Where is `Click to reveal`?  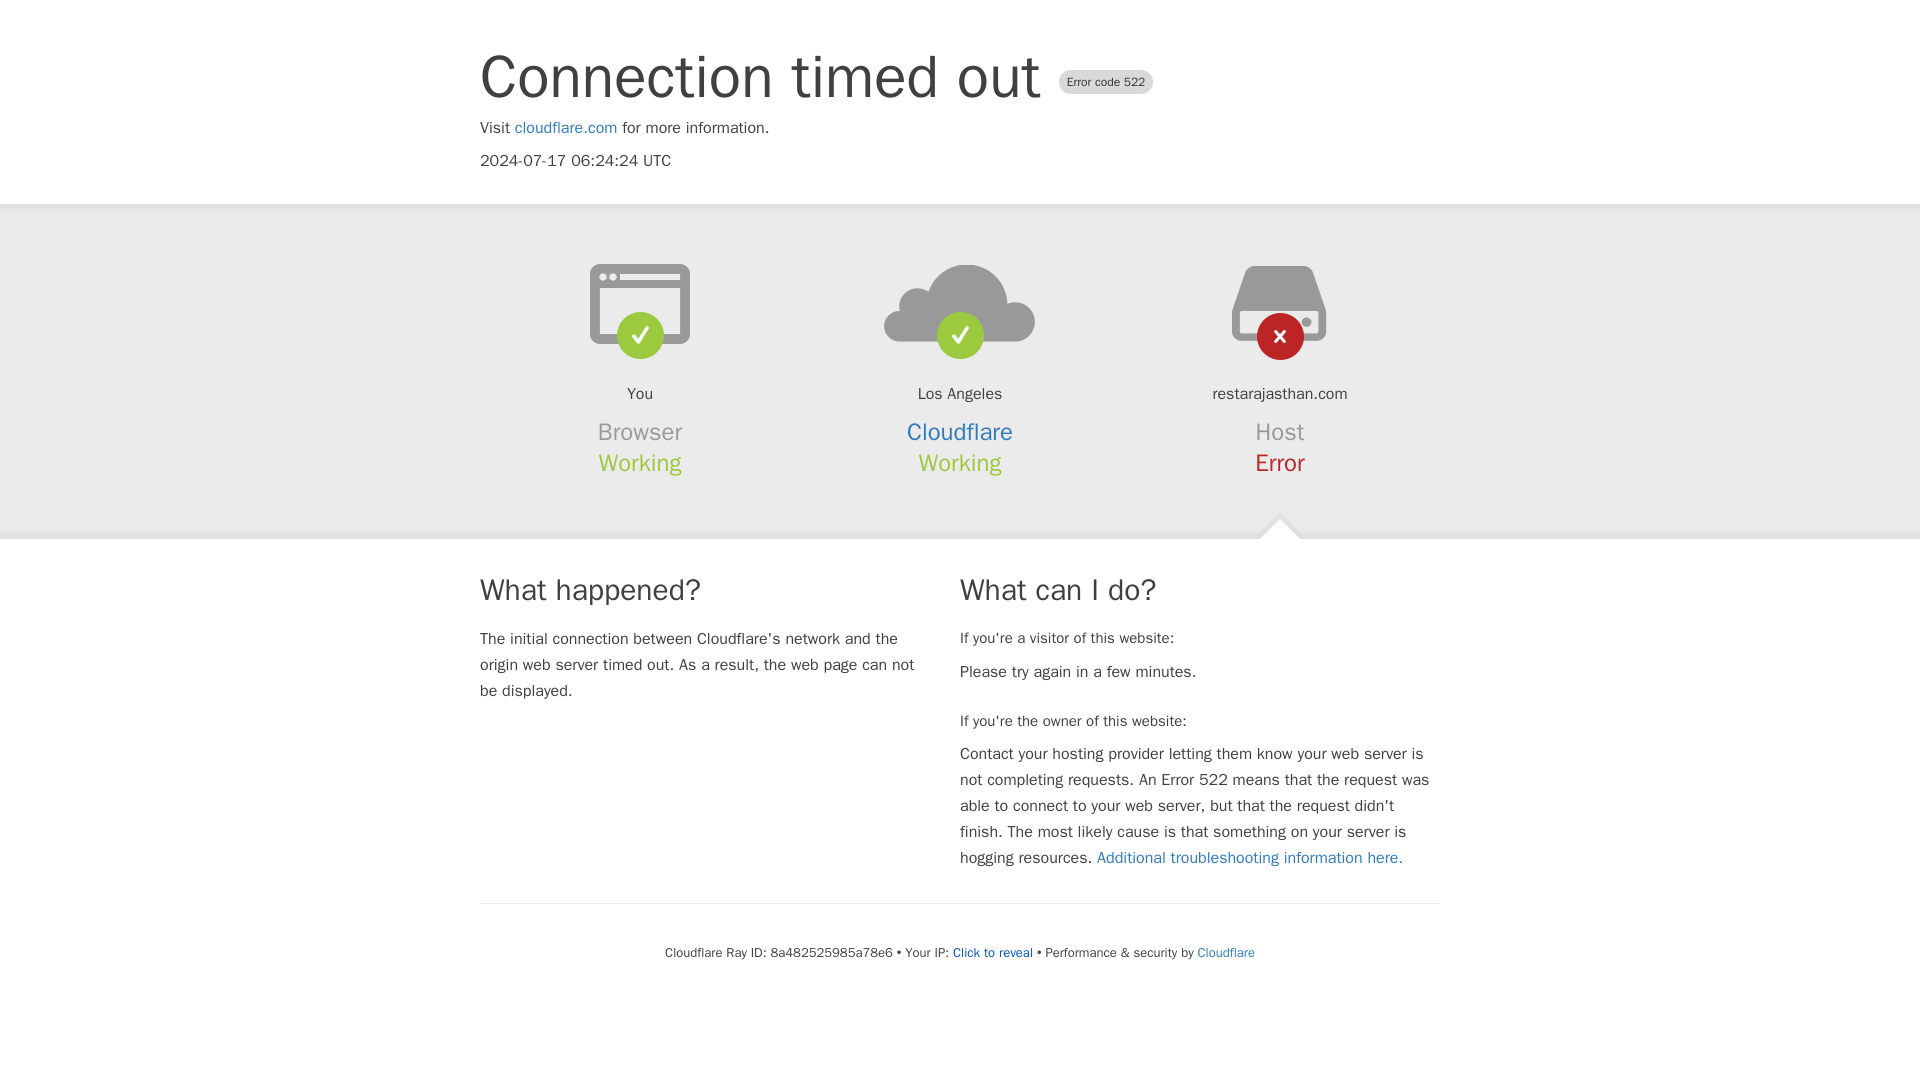 Click to reveal is located at coordinates (992, 952).